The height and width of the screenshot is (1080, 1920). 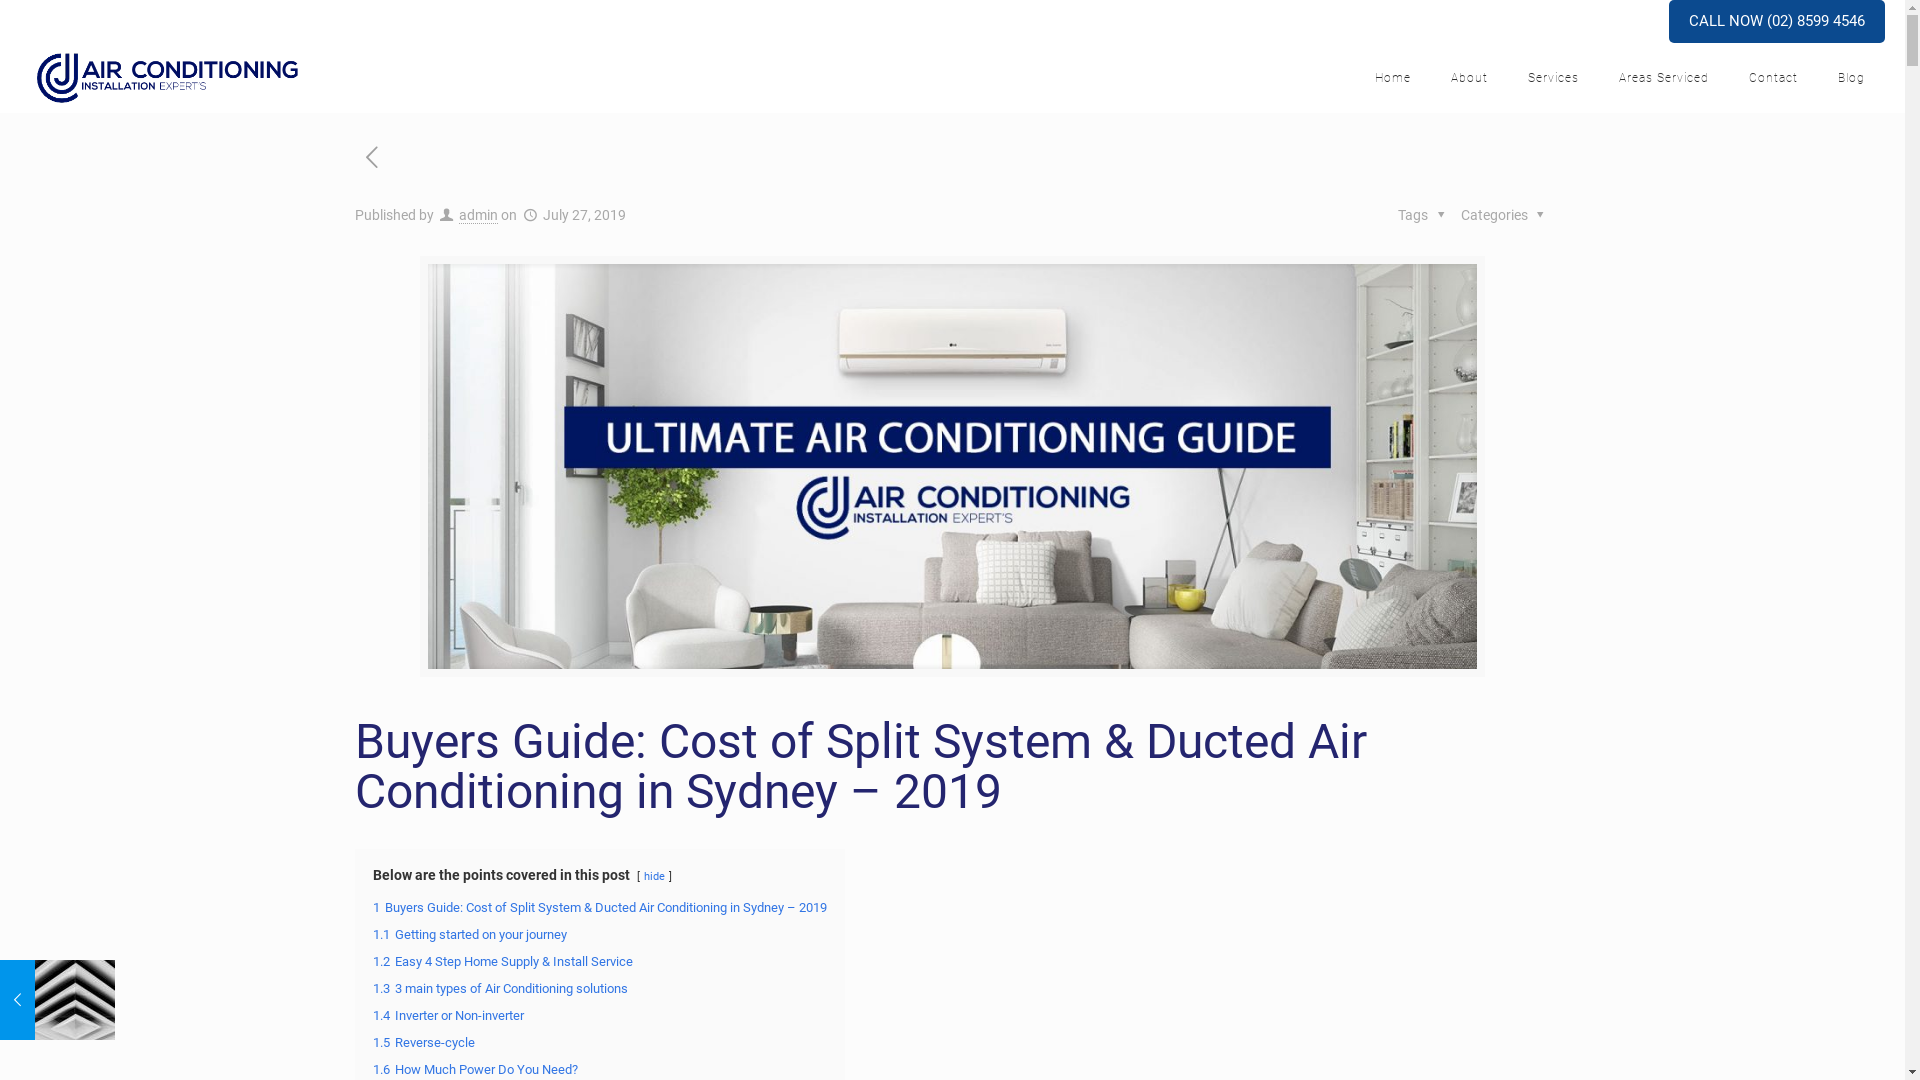 What do you see at coordinates (1664, 78) in the screenshot?
I see `Areas Serviced` at bounding box center [1664, 78].